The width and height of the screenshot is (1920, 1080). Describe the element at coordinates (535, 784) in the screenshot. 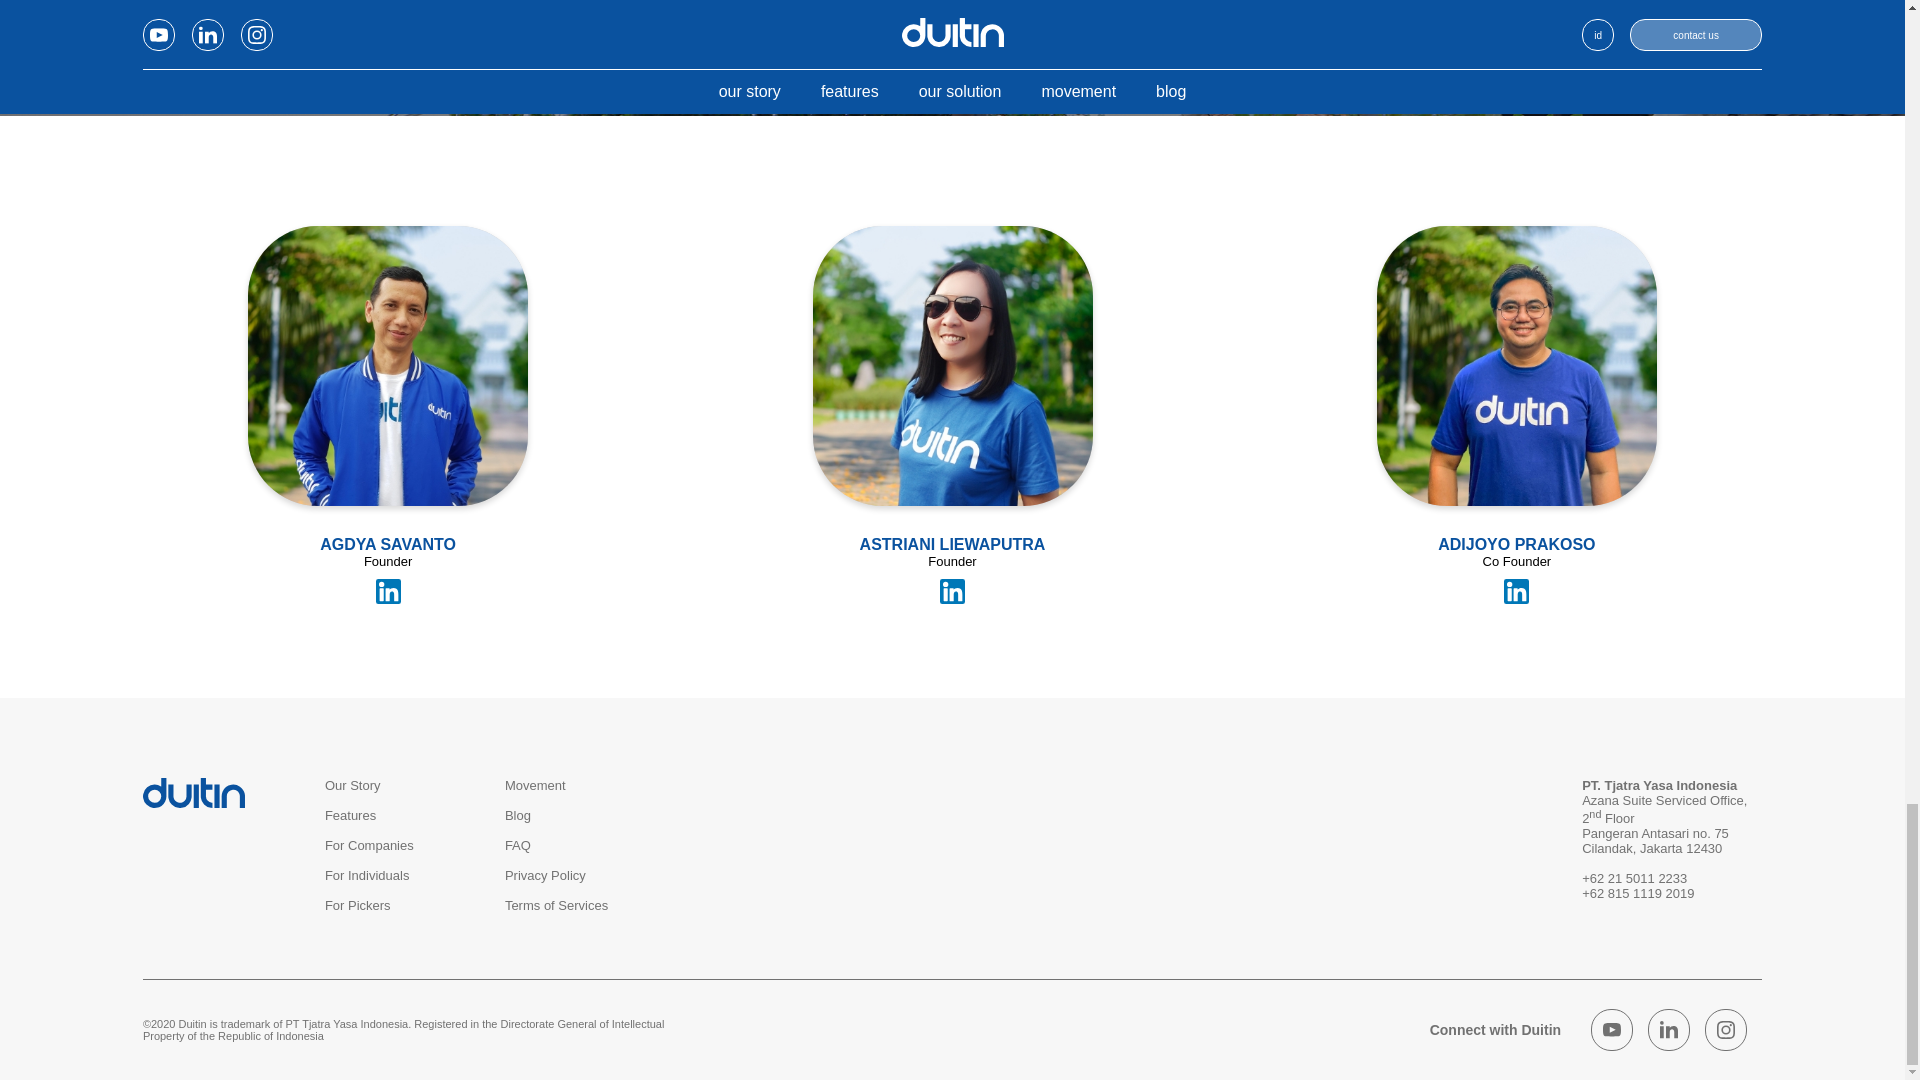

I see `Movement` at that location.